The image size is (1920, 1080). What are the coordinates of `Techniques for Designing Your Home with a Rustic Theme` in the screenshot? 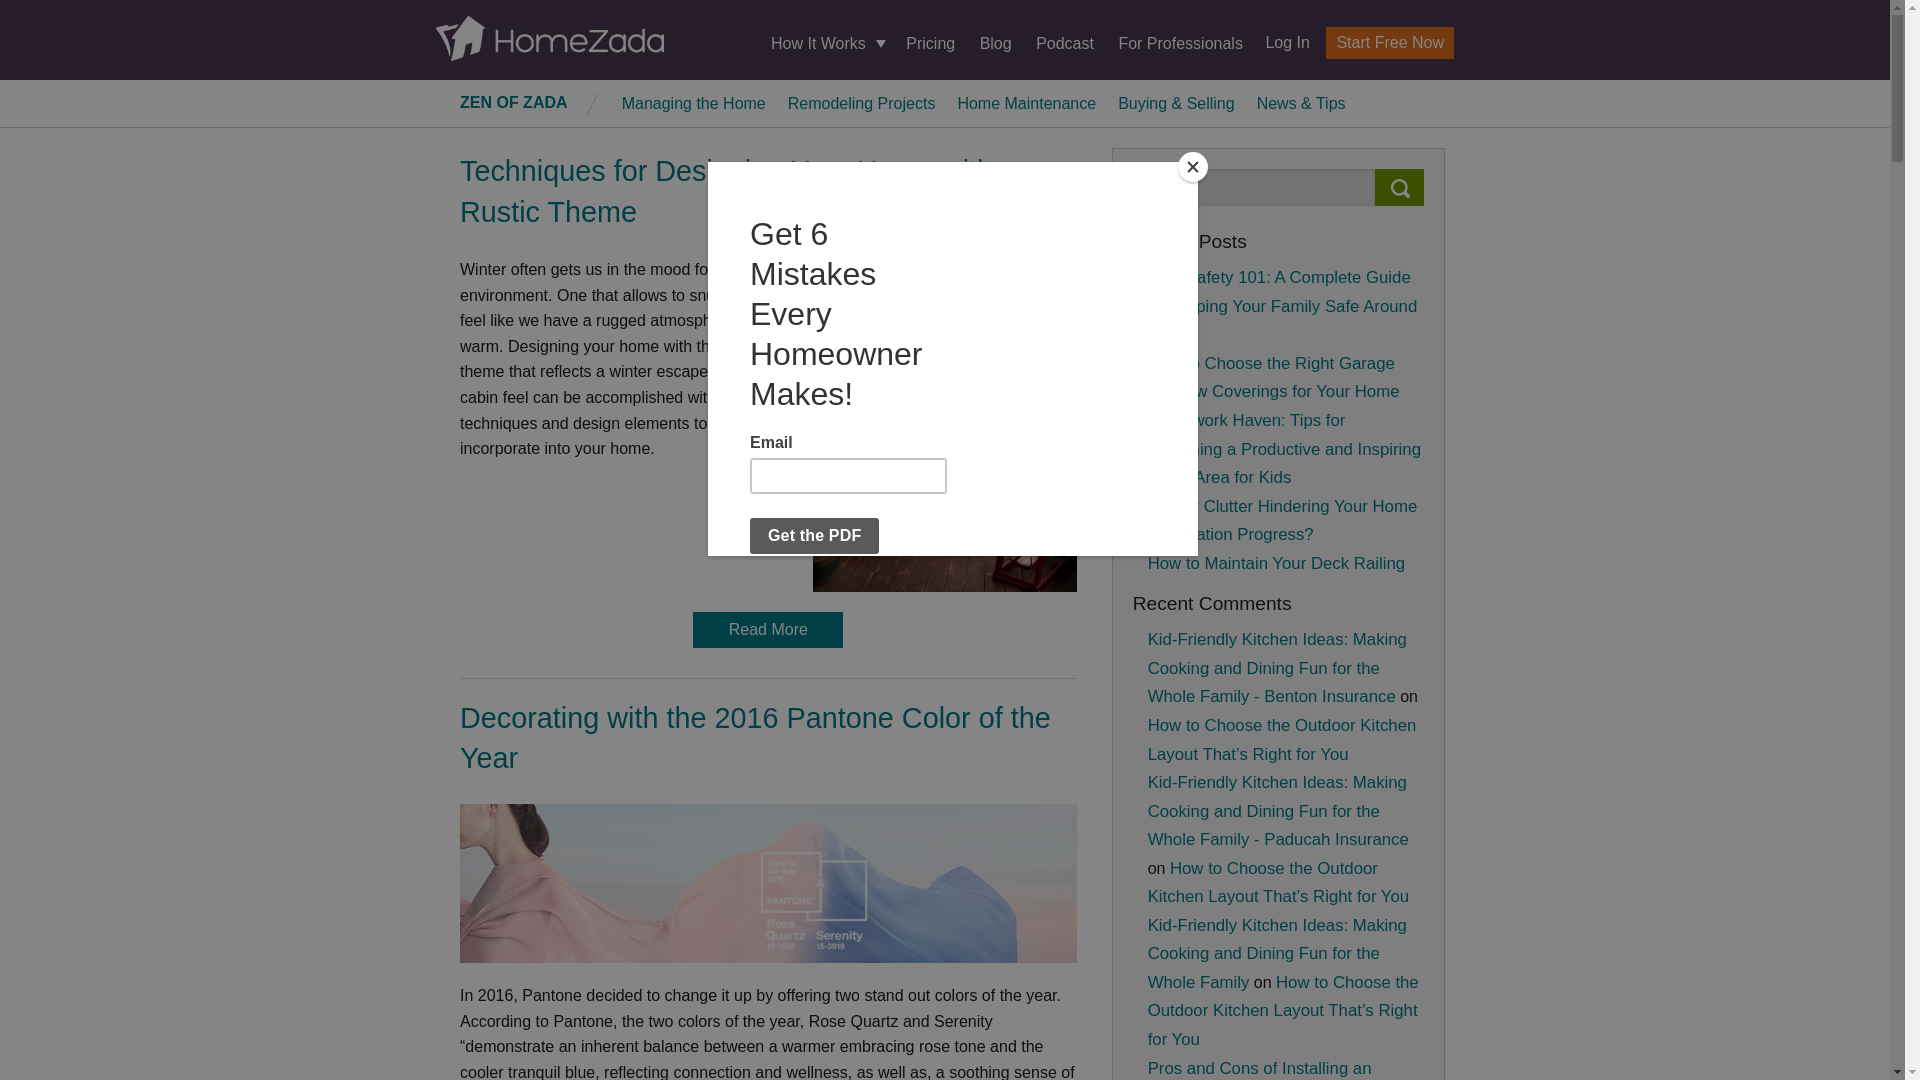 It's located at (738, 190).